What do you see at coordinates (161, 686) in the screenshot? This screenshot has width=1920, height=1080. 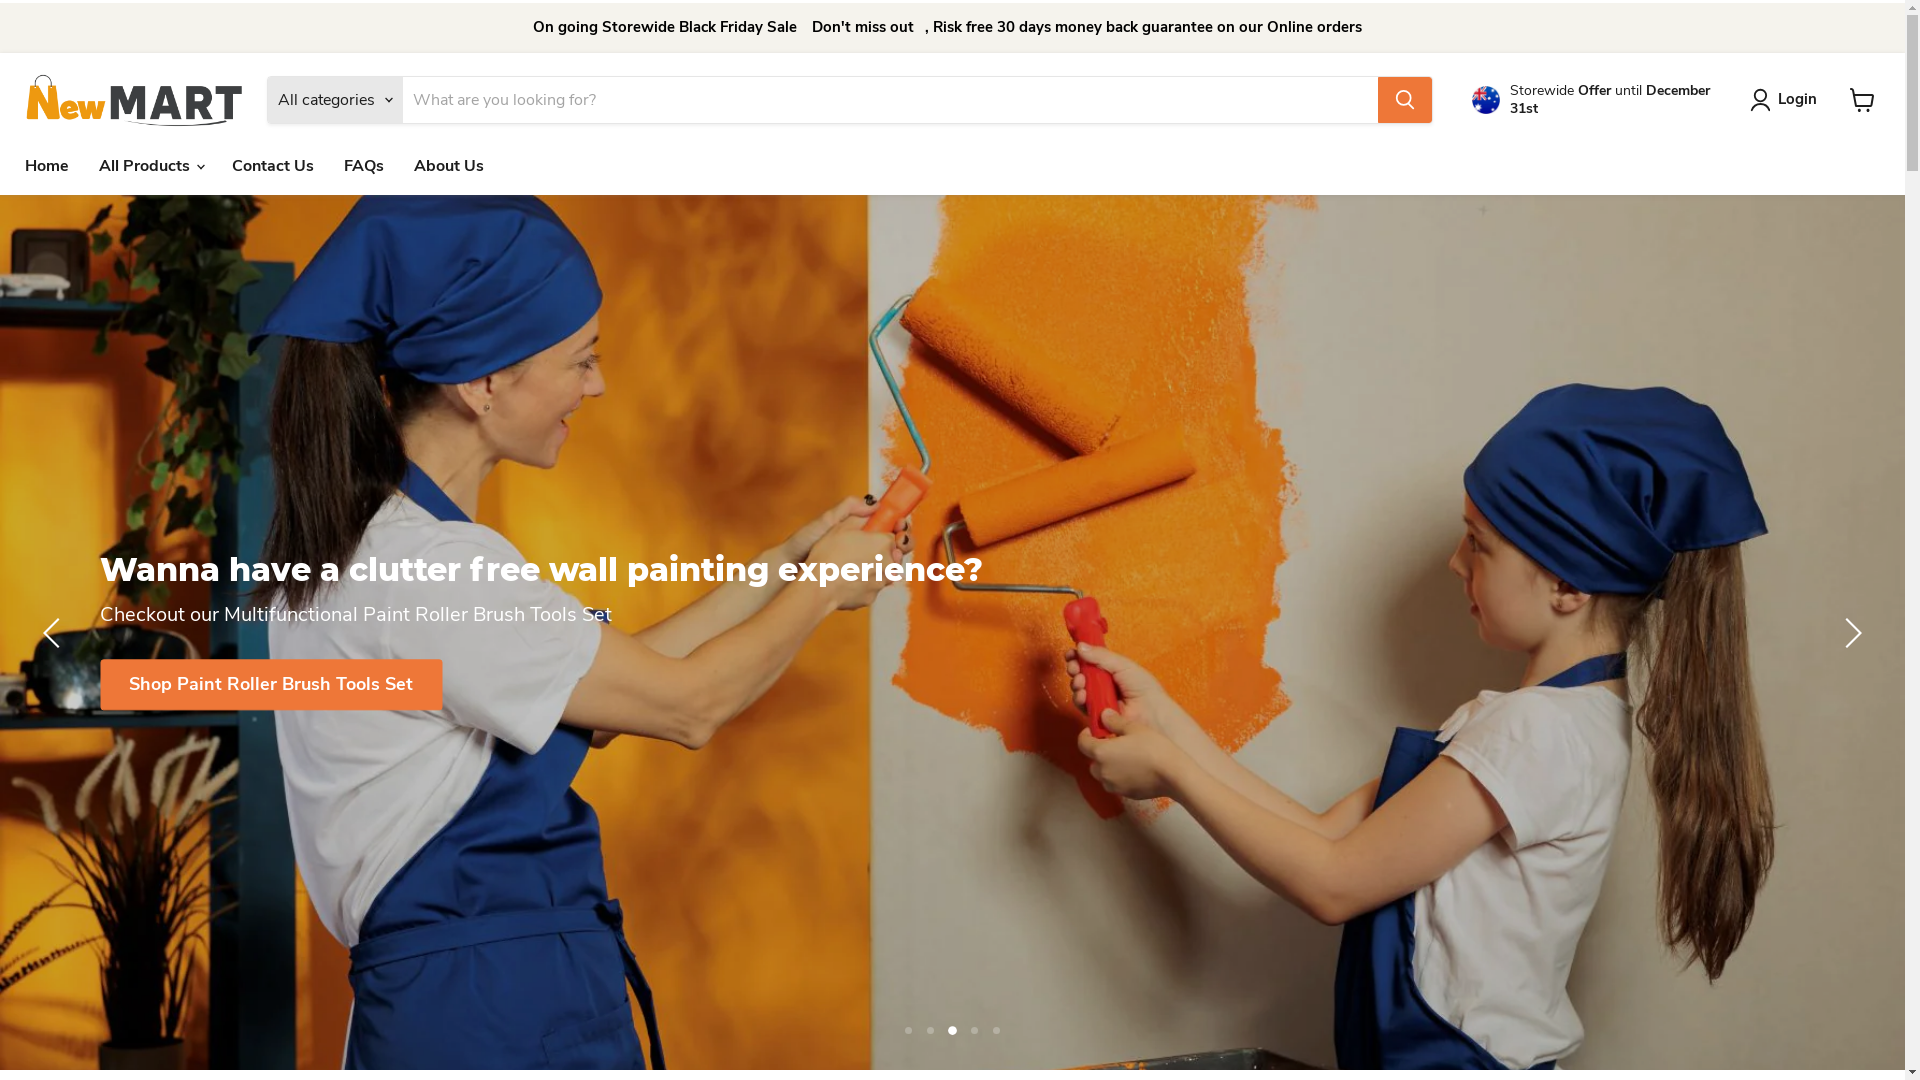 I see `Explore` at bounding box center [161, 686].